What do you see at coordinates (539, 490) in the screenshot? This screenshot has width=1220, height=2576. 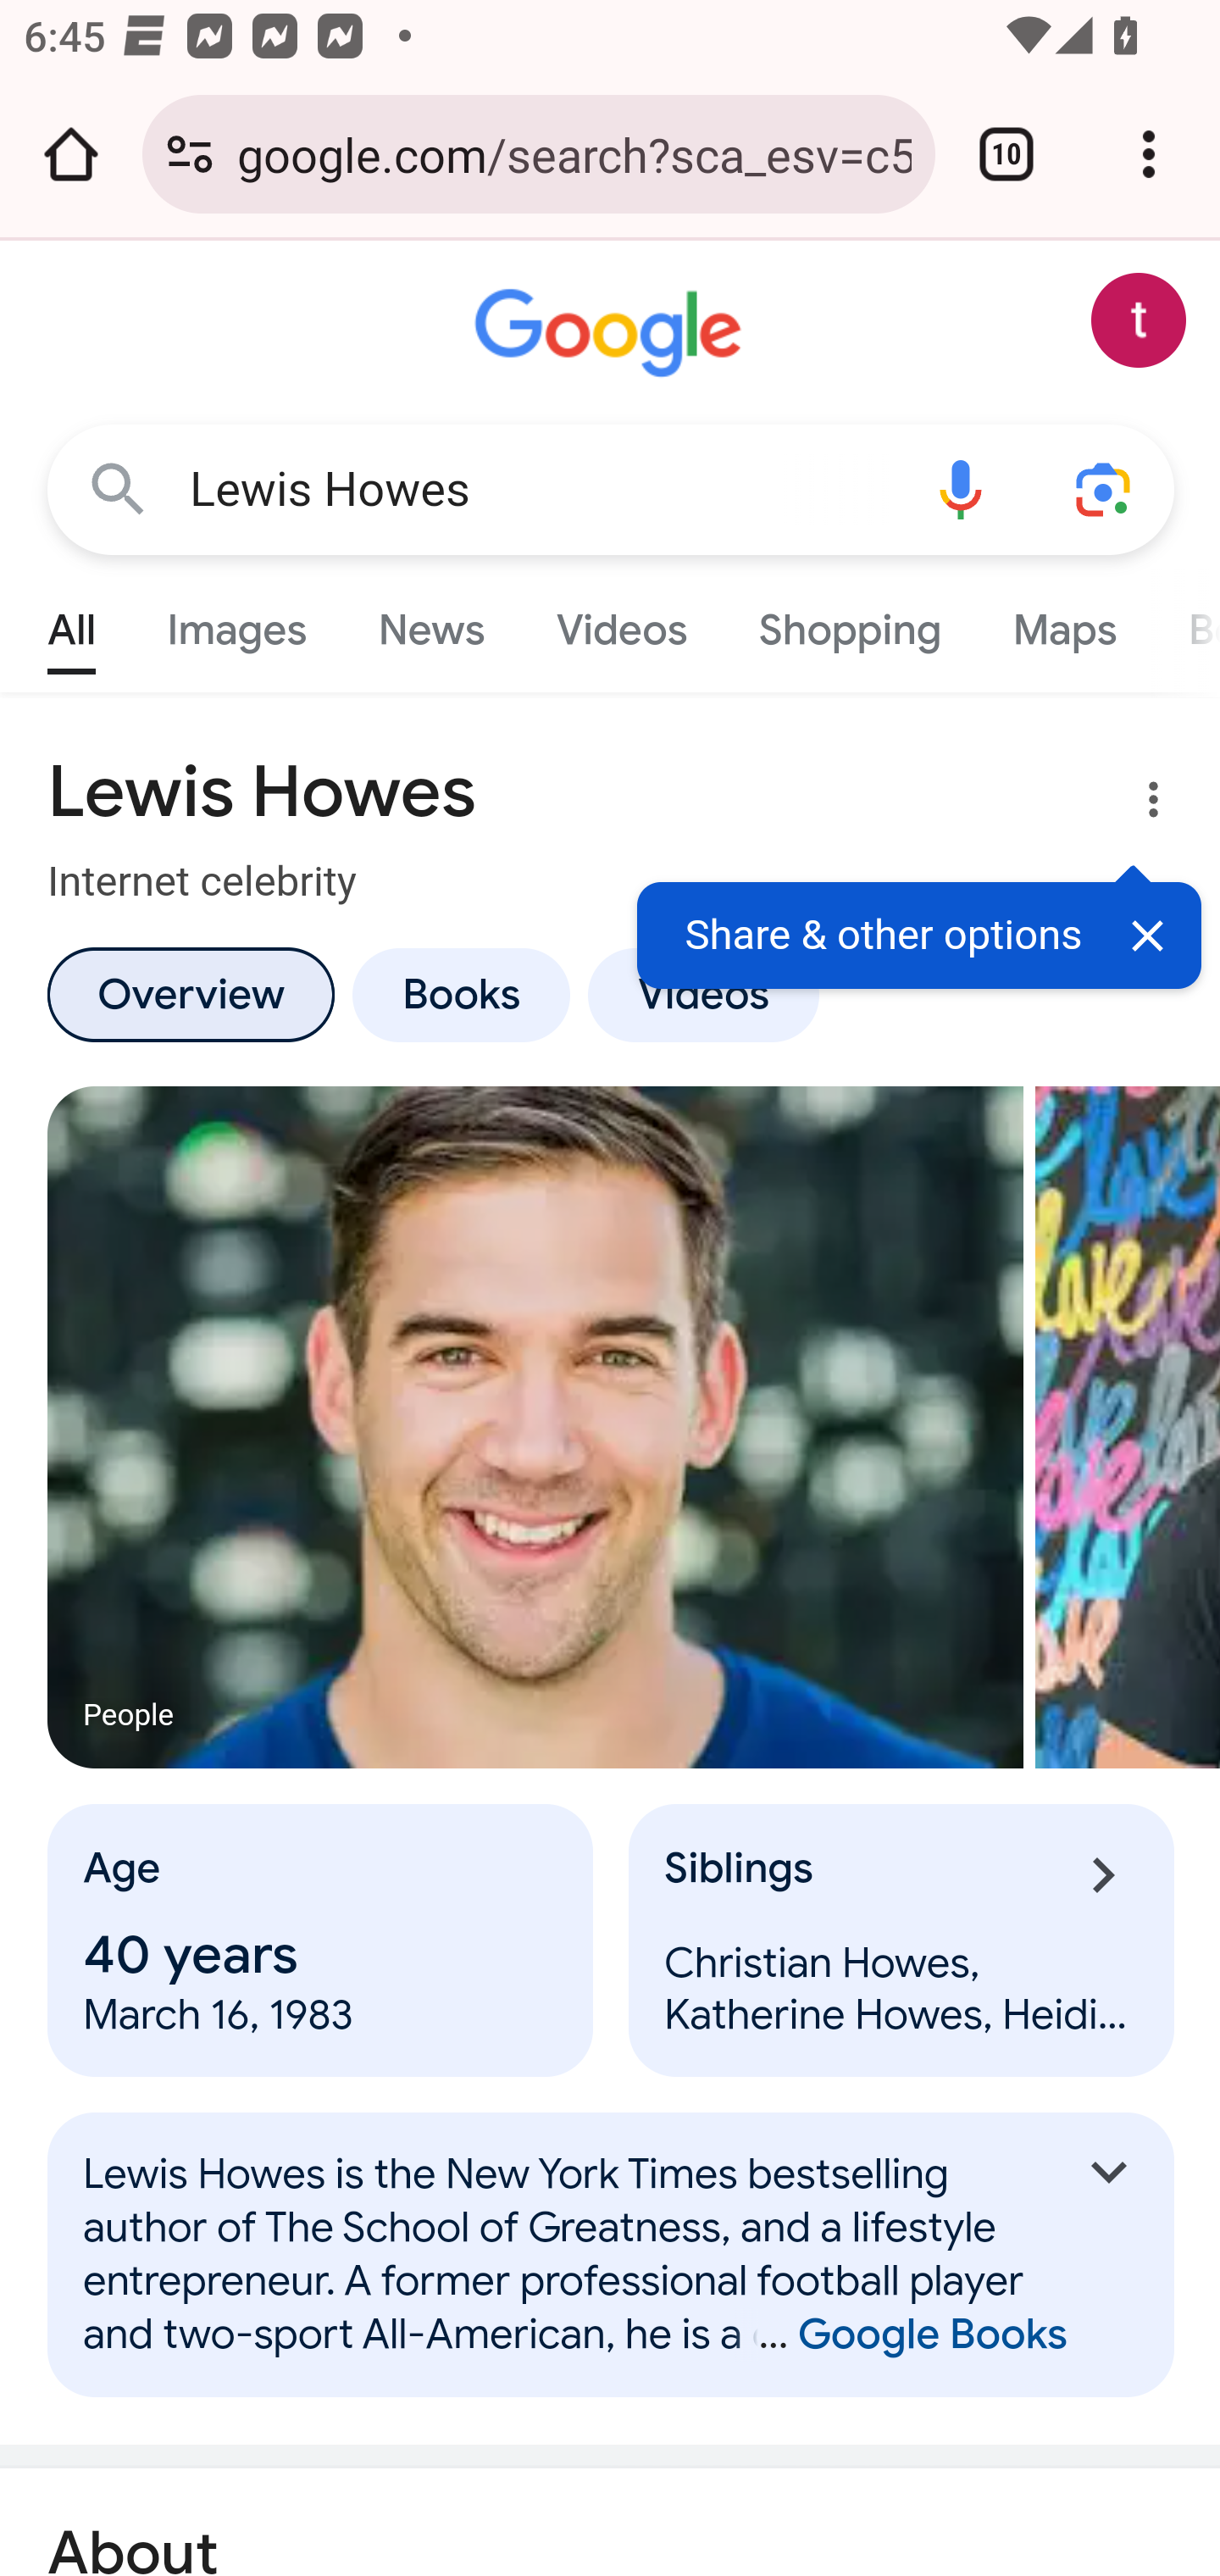 I see `Lewis Howes` at bounding box center [539, 490].